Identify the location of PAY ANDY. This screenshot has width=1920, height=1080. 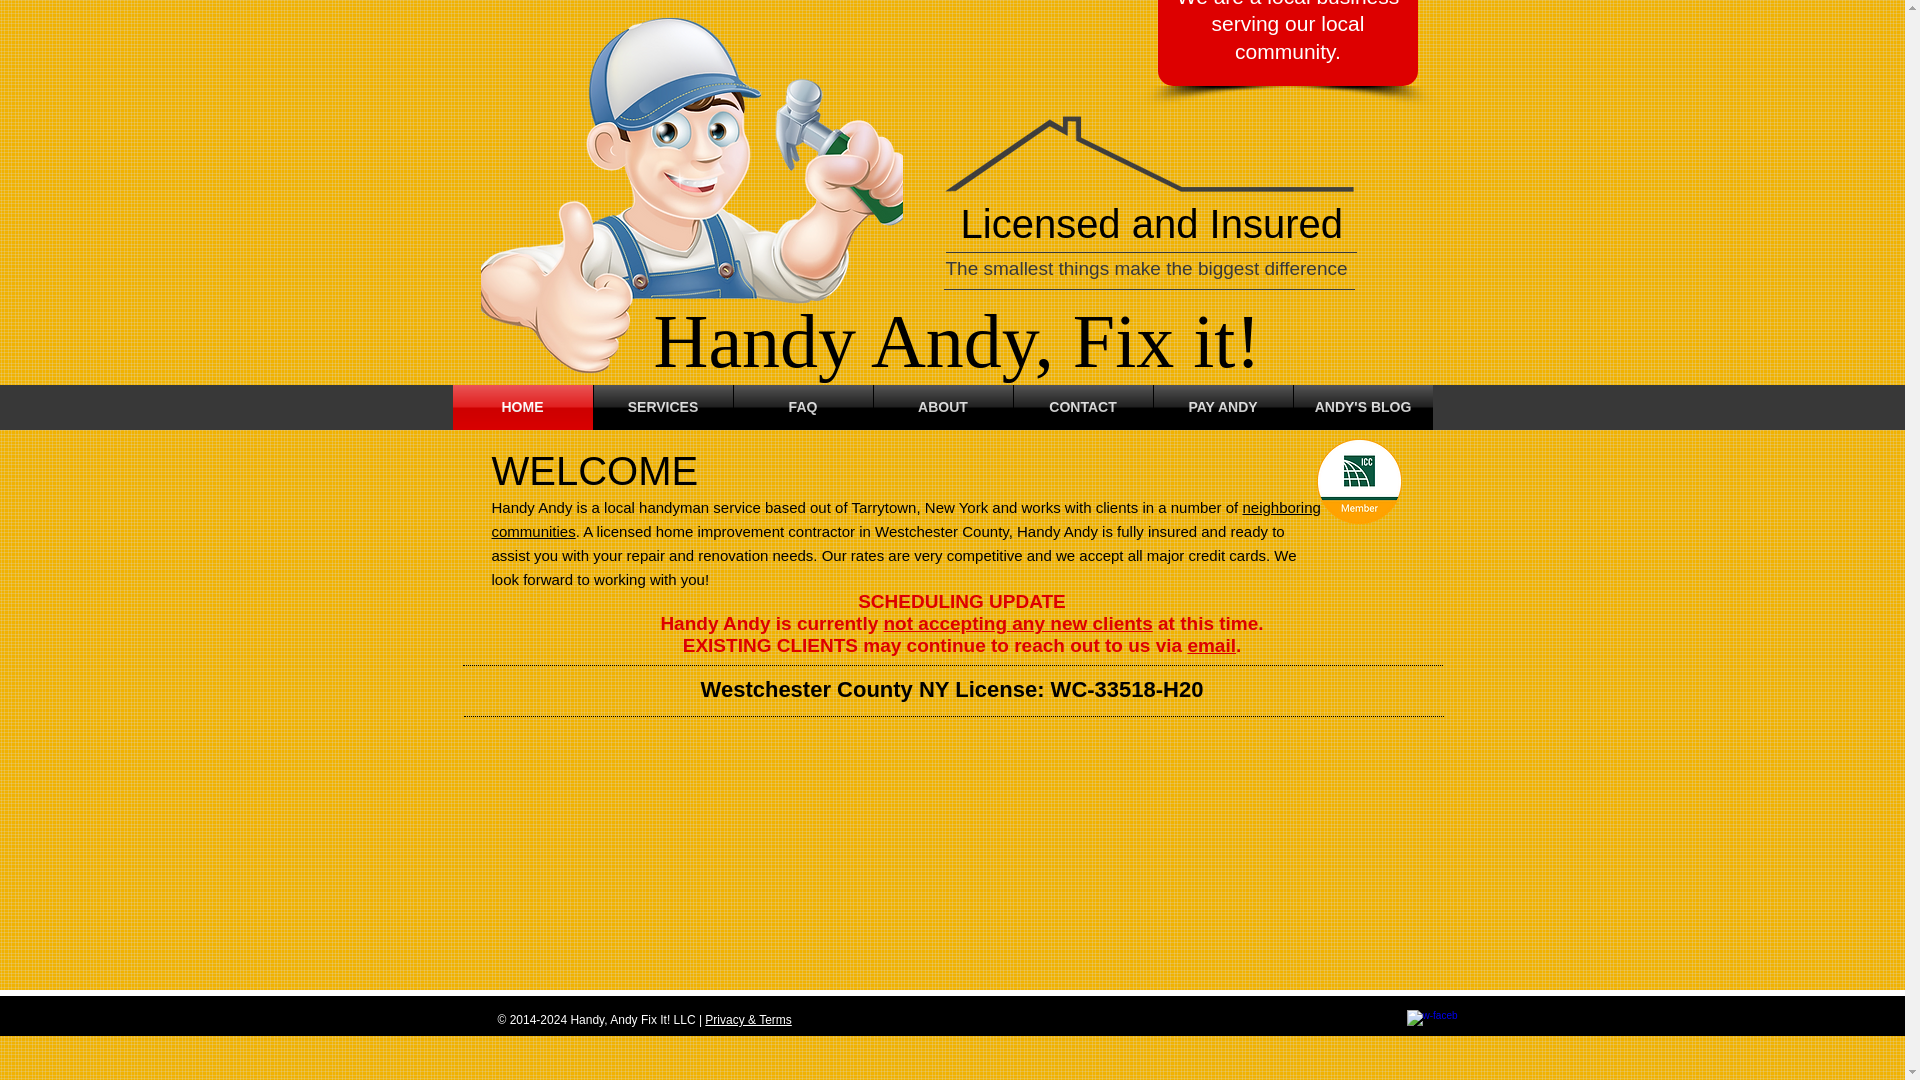
(1222, 406).